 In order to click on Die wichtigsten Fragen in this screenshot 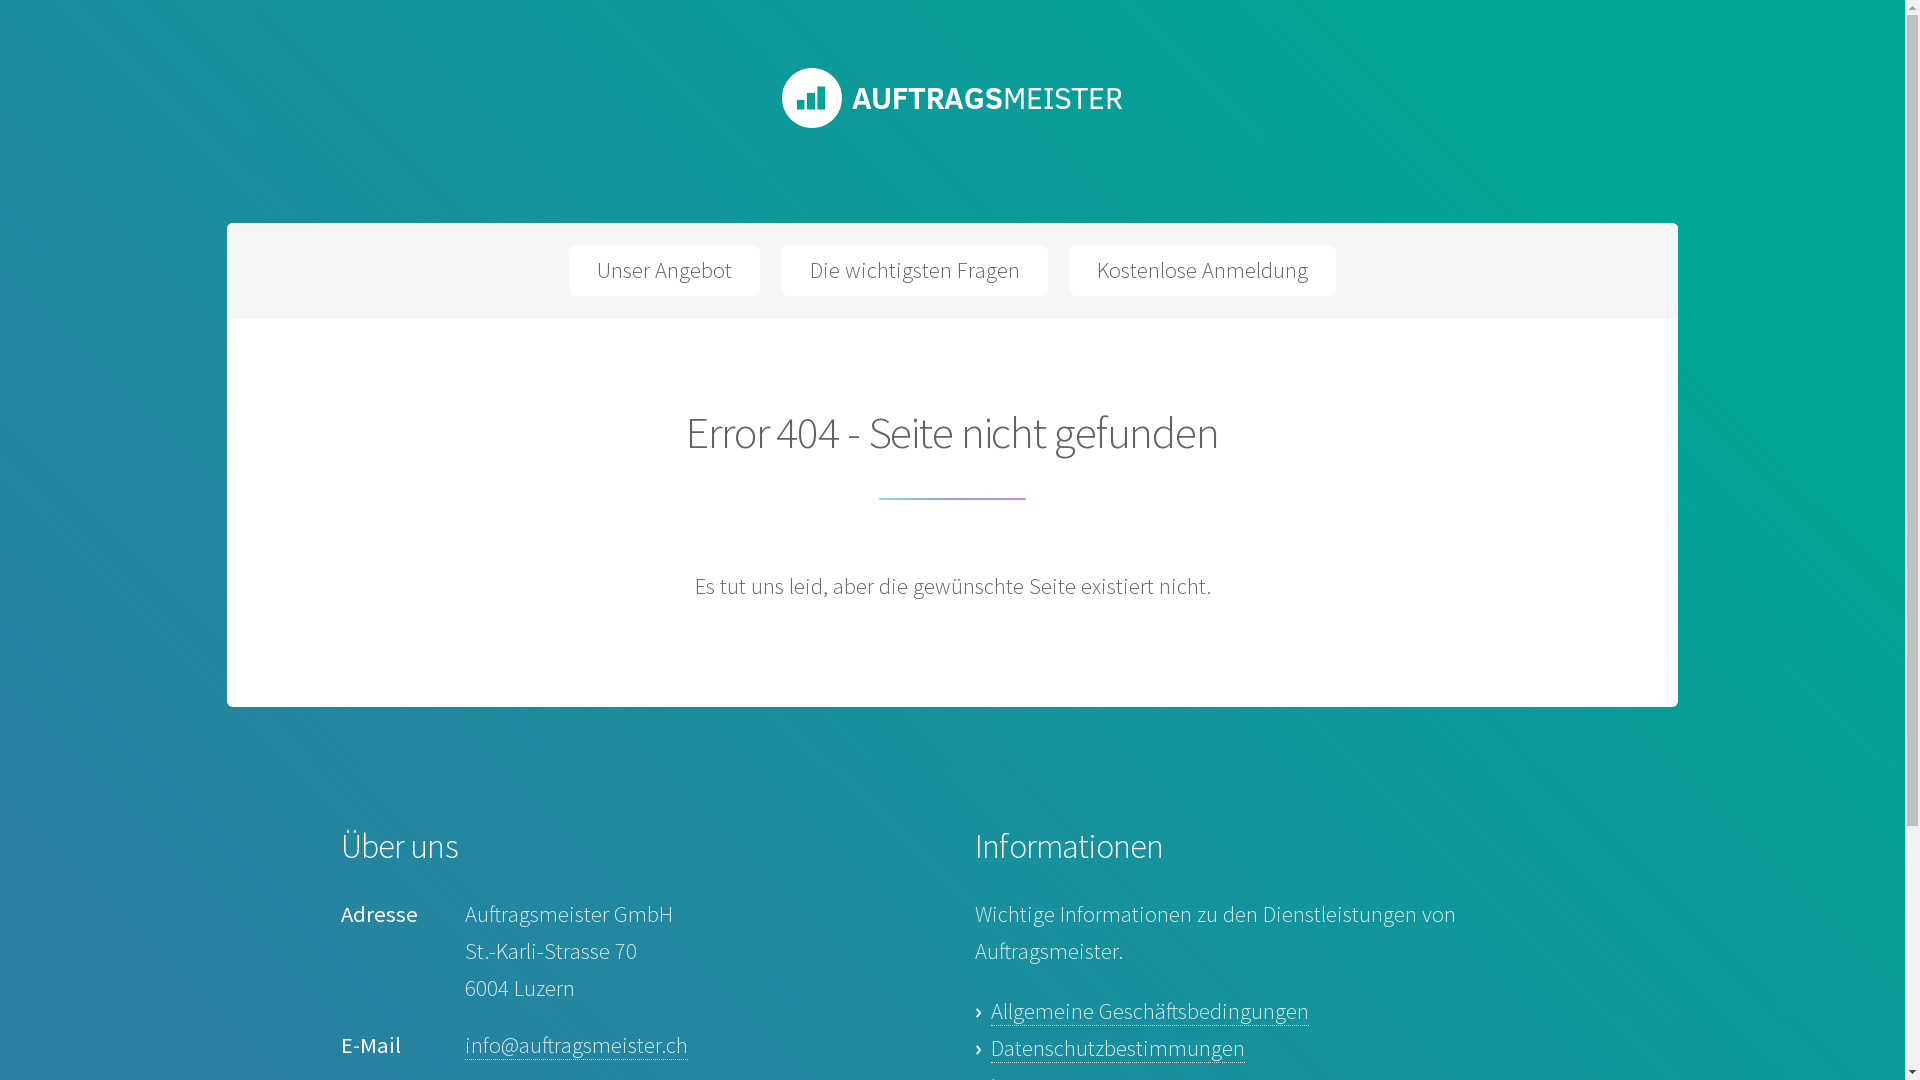, I will do `click(914, 270)`.